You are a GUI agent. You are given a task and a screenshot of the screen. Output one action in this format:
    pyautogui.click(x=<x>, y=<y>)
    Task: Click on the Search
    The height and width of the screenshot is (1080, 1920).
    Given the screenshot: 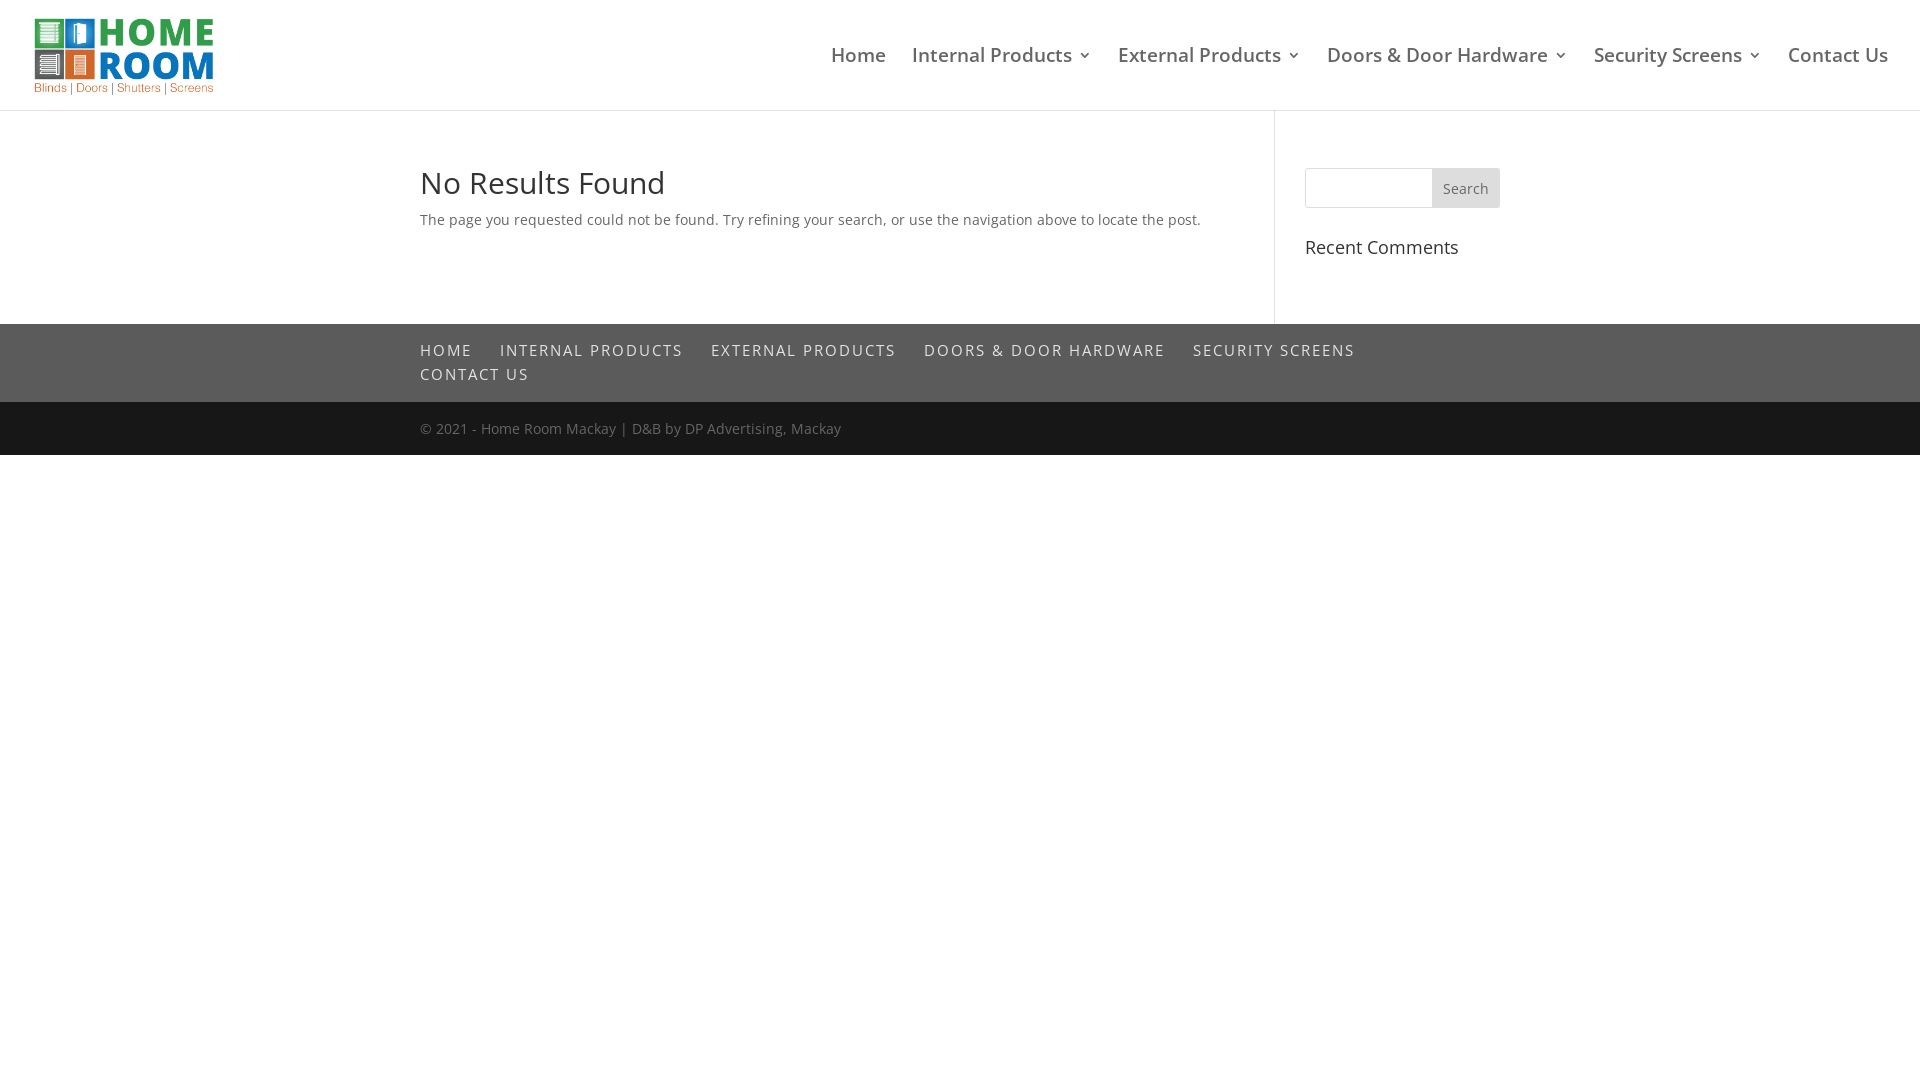 What is the action you would take?
    pyautogui.click(x=1466, y=188)
    